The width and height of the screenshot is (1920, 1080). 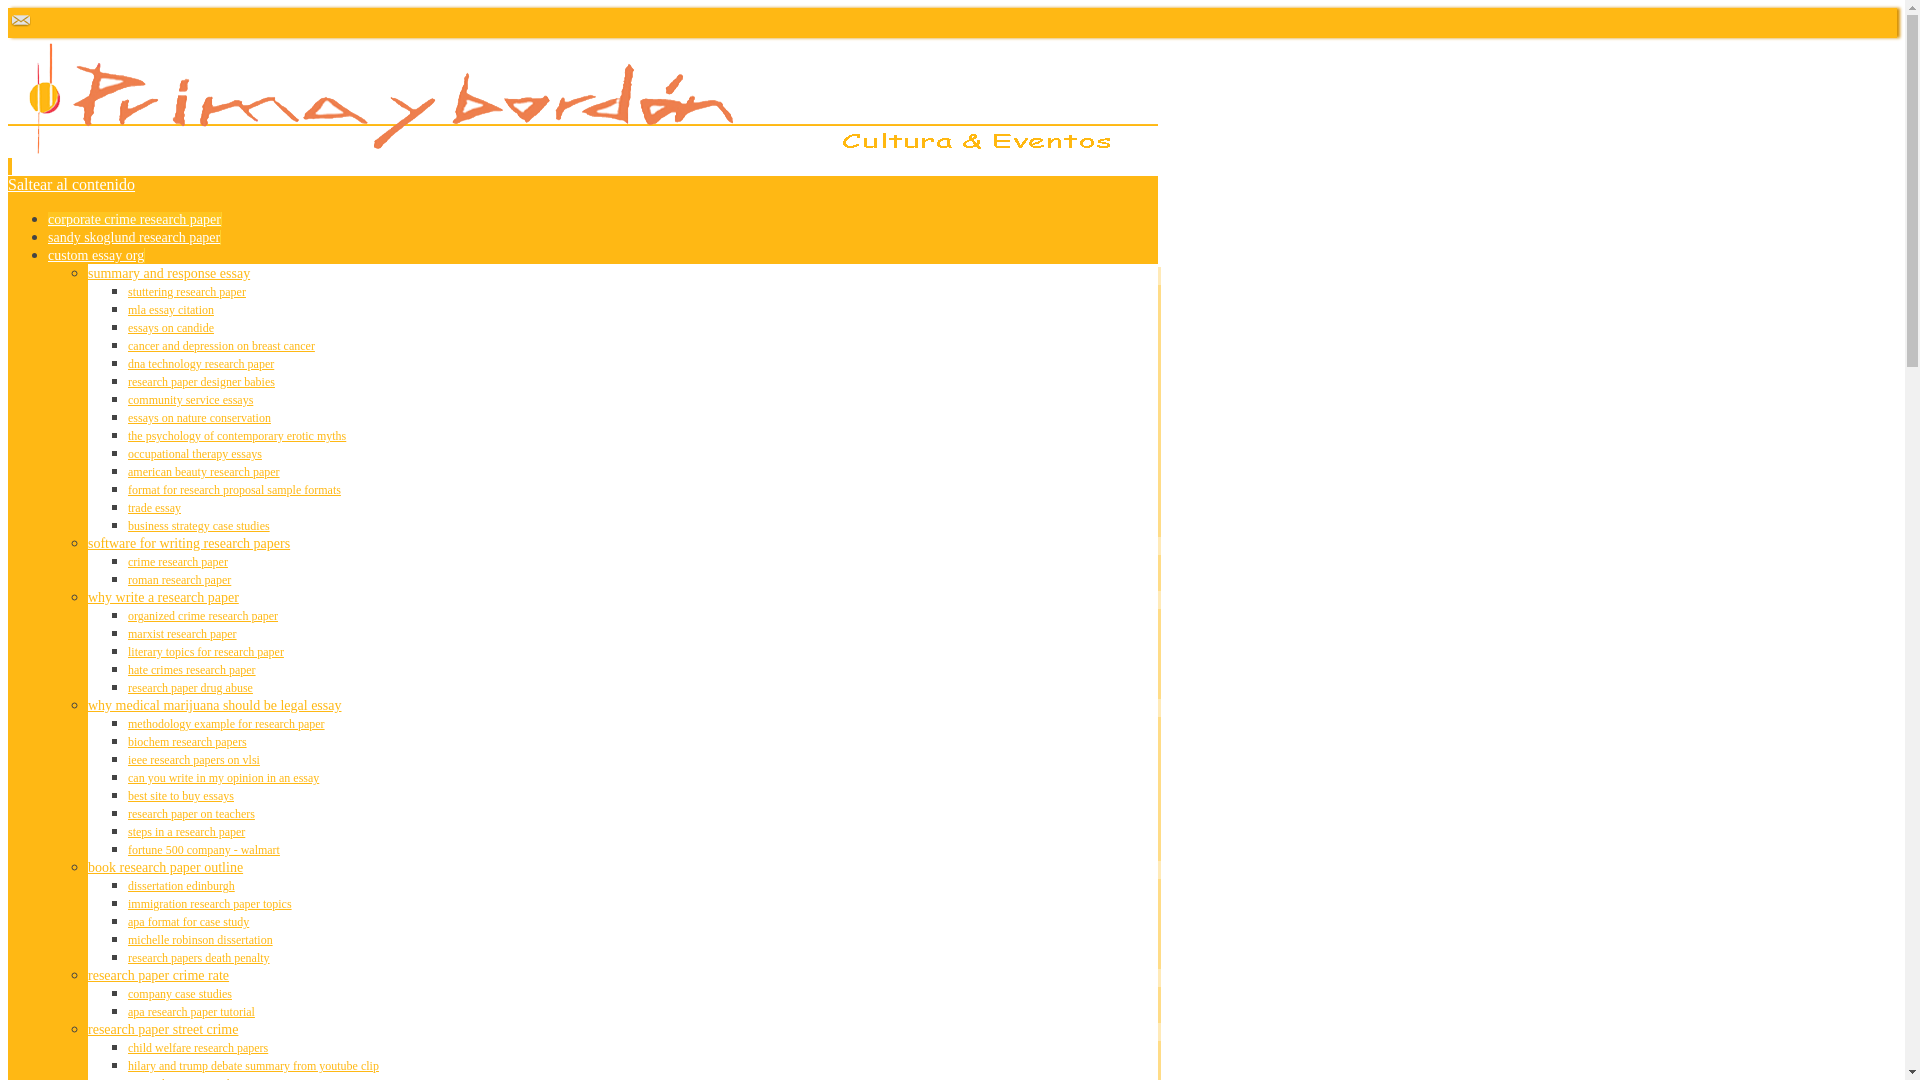 What do you see at coordinates (96, 256) in the screenshot?
I see `custom essay org` at bounding box center [96, 256].